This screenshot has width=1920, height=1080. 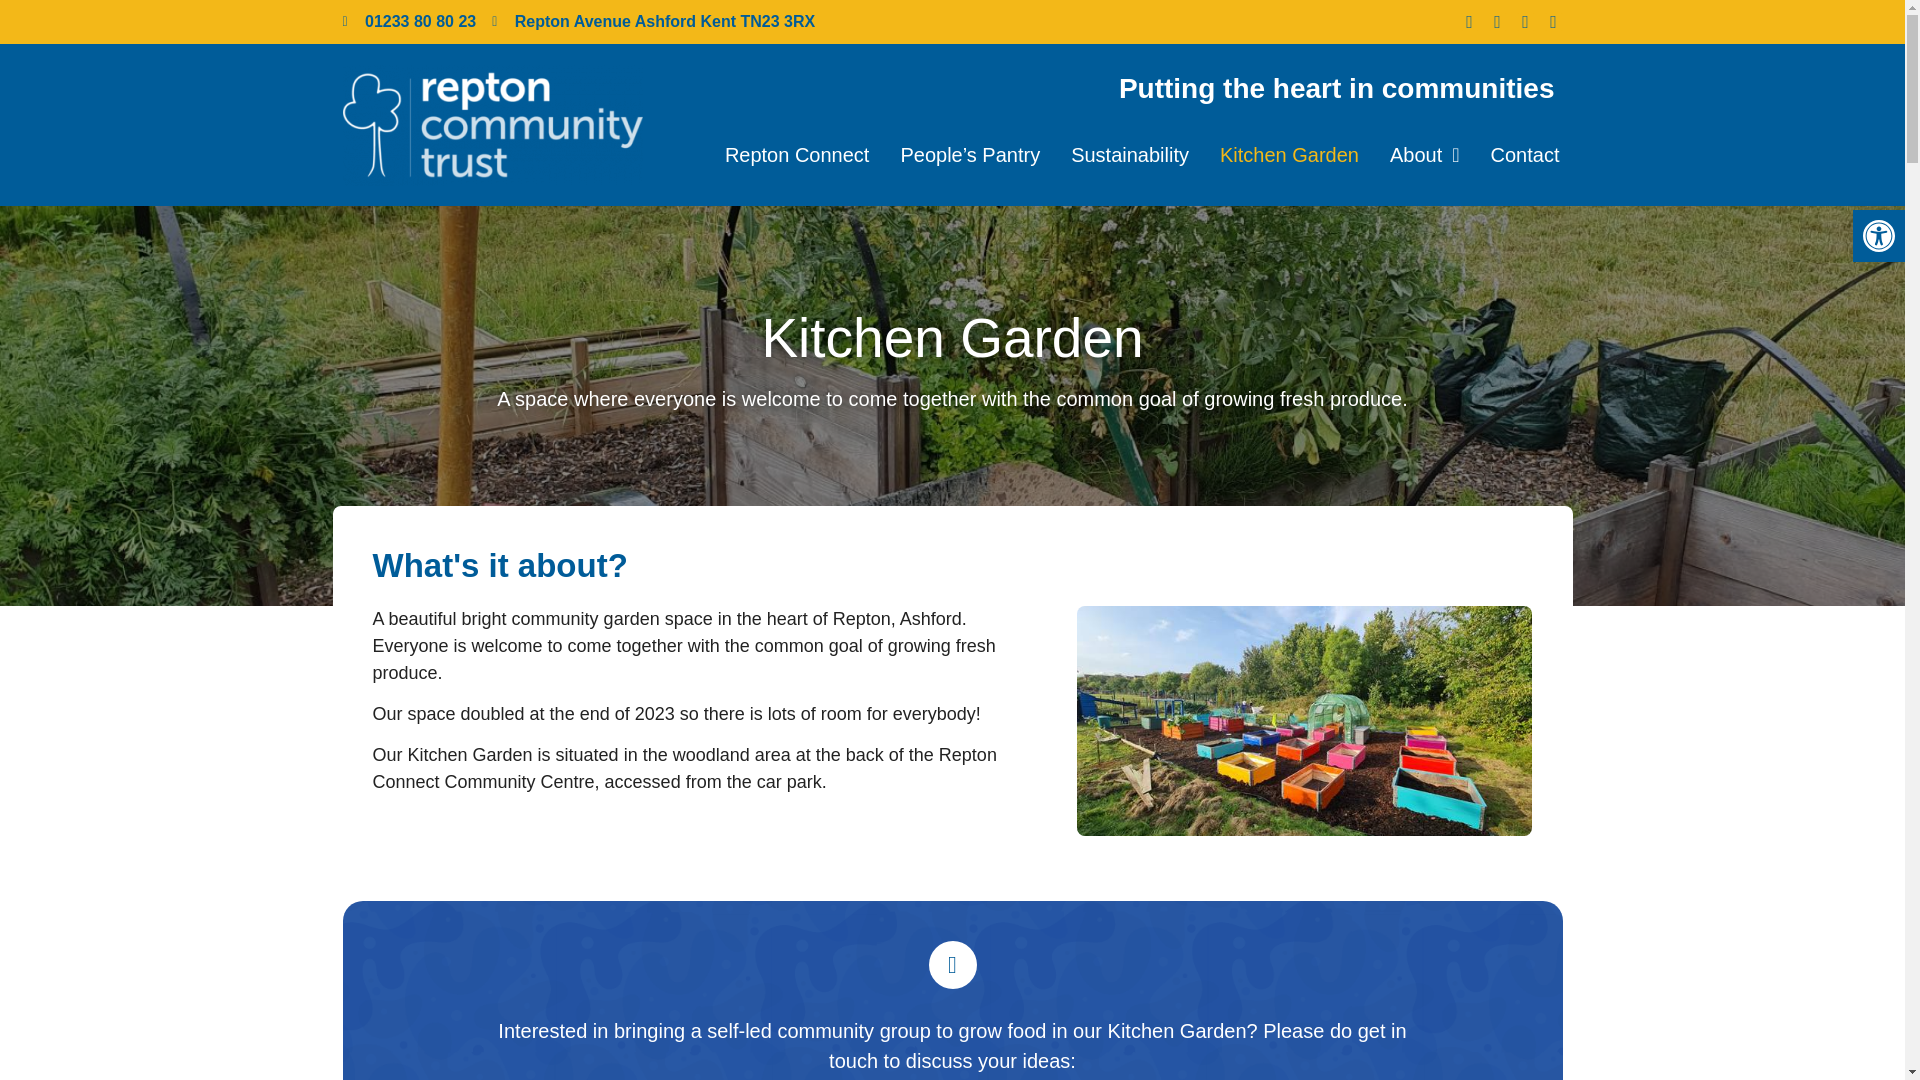 What do you see at coordinates (798, 154) in the screenshot?
I see `Repton Connect` at bounding box center [798, 154].